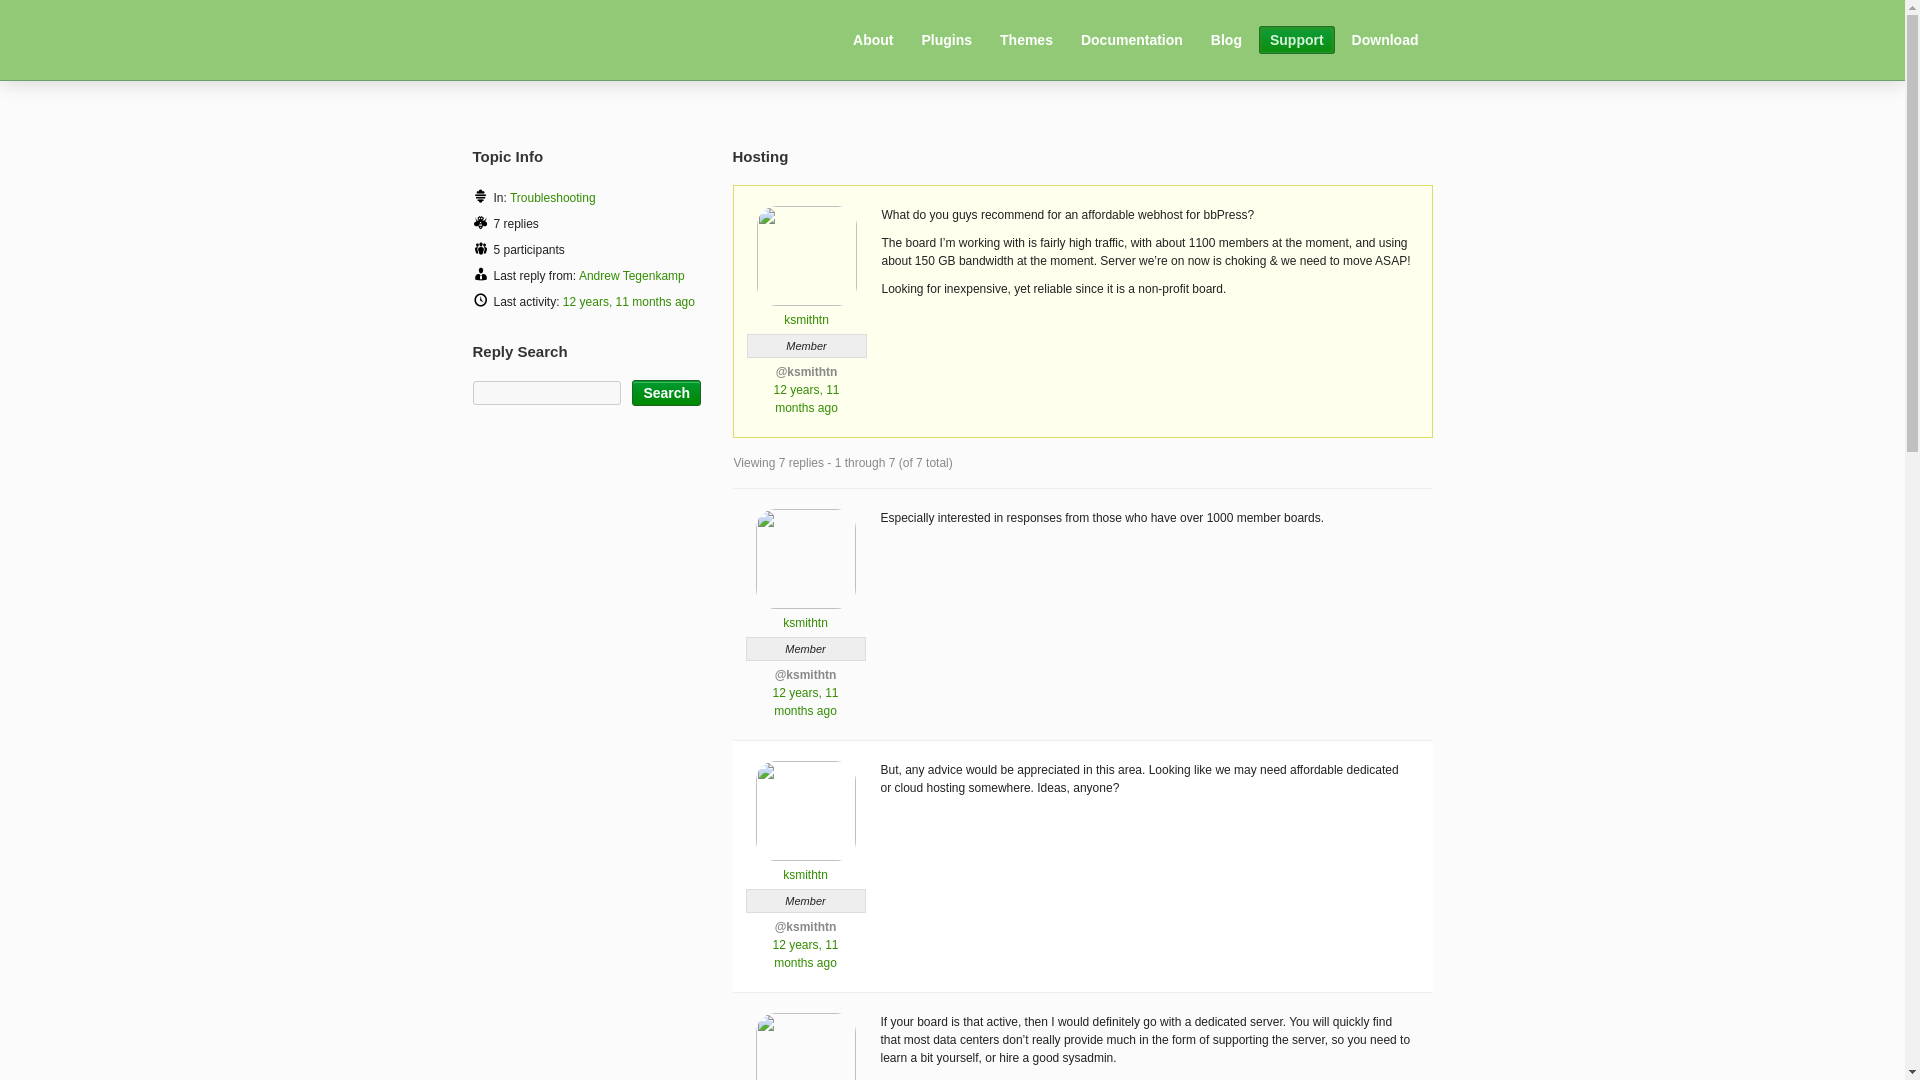 The width and height of the screenshot is (1920, 1080). Describe the element at coordinates (804, 954) in the screenshot. I see `12 years, 11 months ago` at that location.